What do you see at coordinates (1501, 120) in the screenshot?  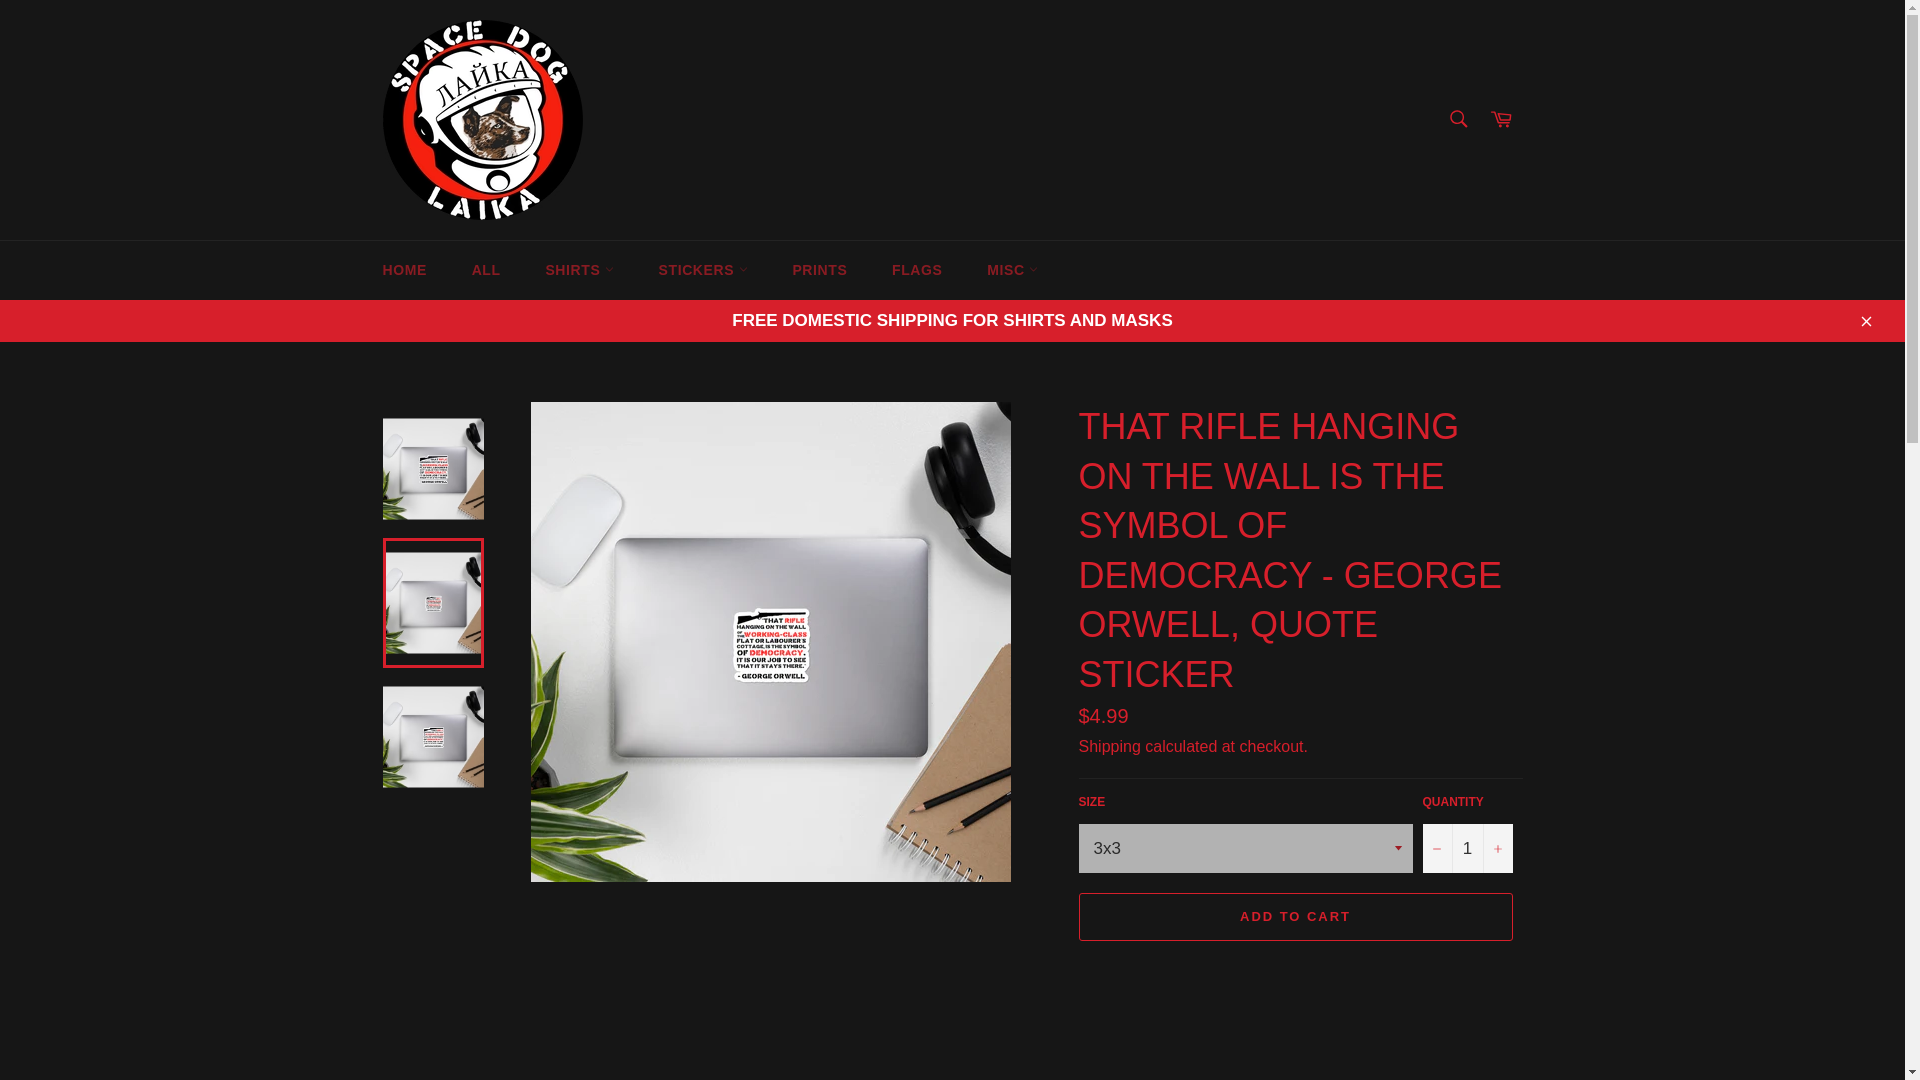 I see `Cart` at bounding box center [1501, 120].